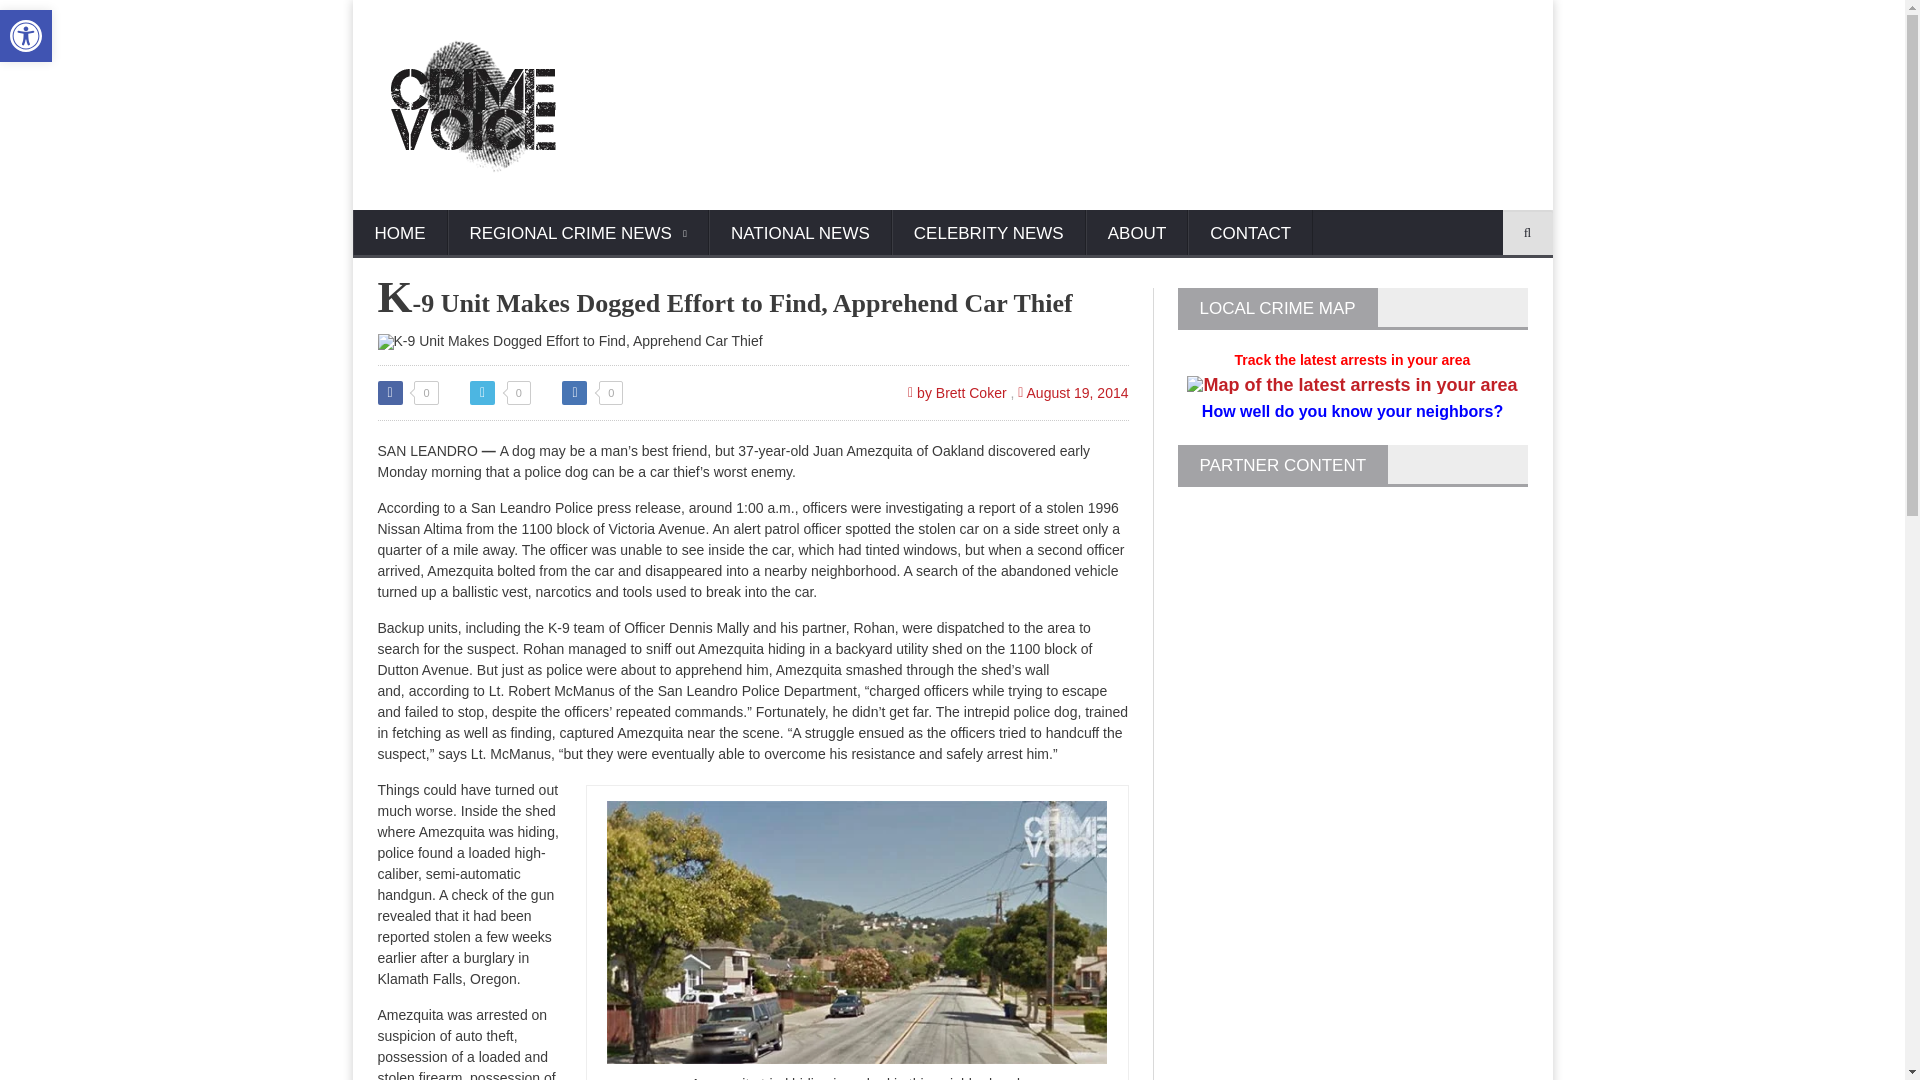  What do you see at coordinates (26, 36) in the screenshot?
I see `Accessibility Tools` at bounding box center [26, 36].